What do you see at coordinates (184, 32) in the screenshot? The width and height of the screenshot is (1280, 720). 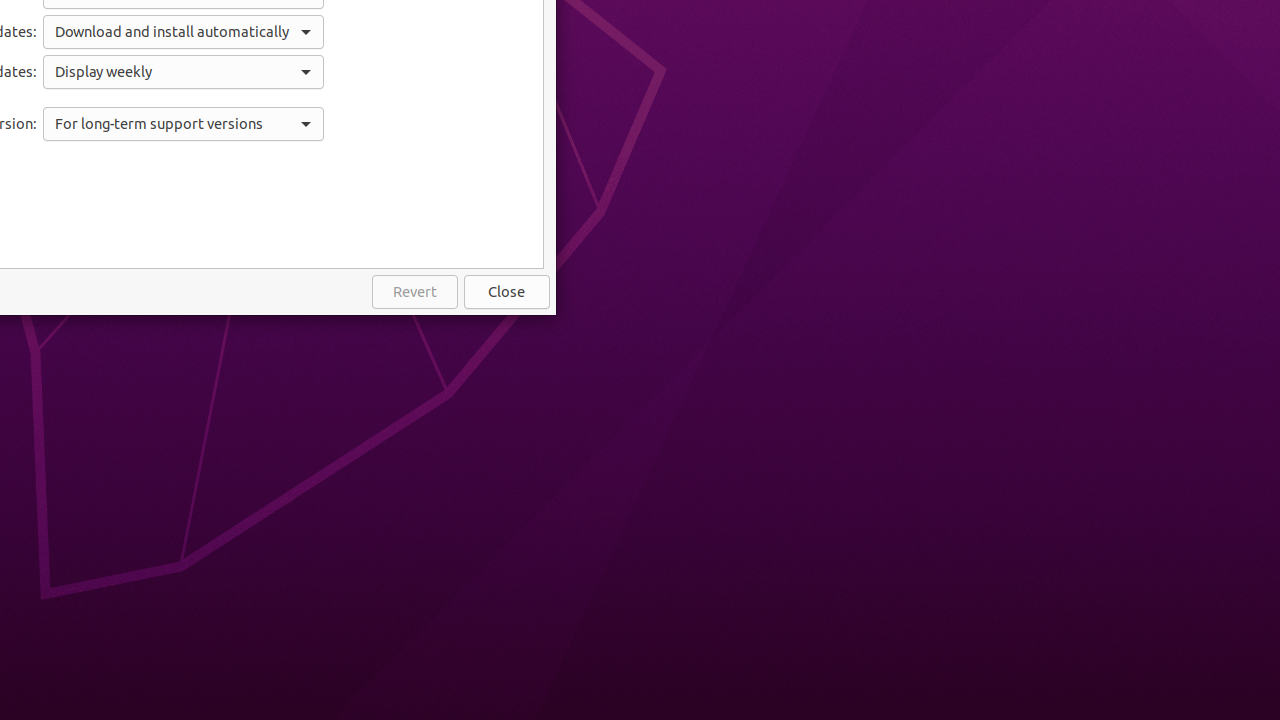 I see `Download and install automatically` at bounding box center [184, 32].